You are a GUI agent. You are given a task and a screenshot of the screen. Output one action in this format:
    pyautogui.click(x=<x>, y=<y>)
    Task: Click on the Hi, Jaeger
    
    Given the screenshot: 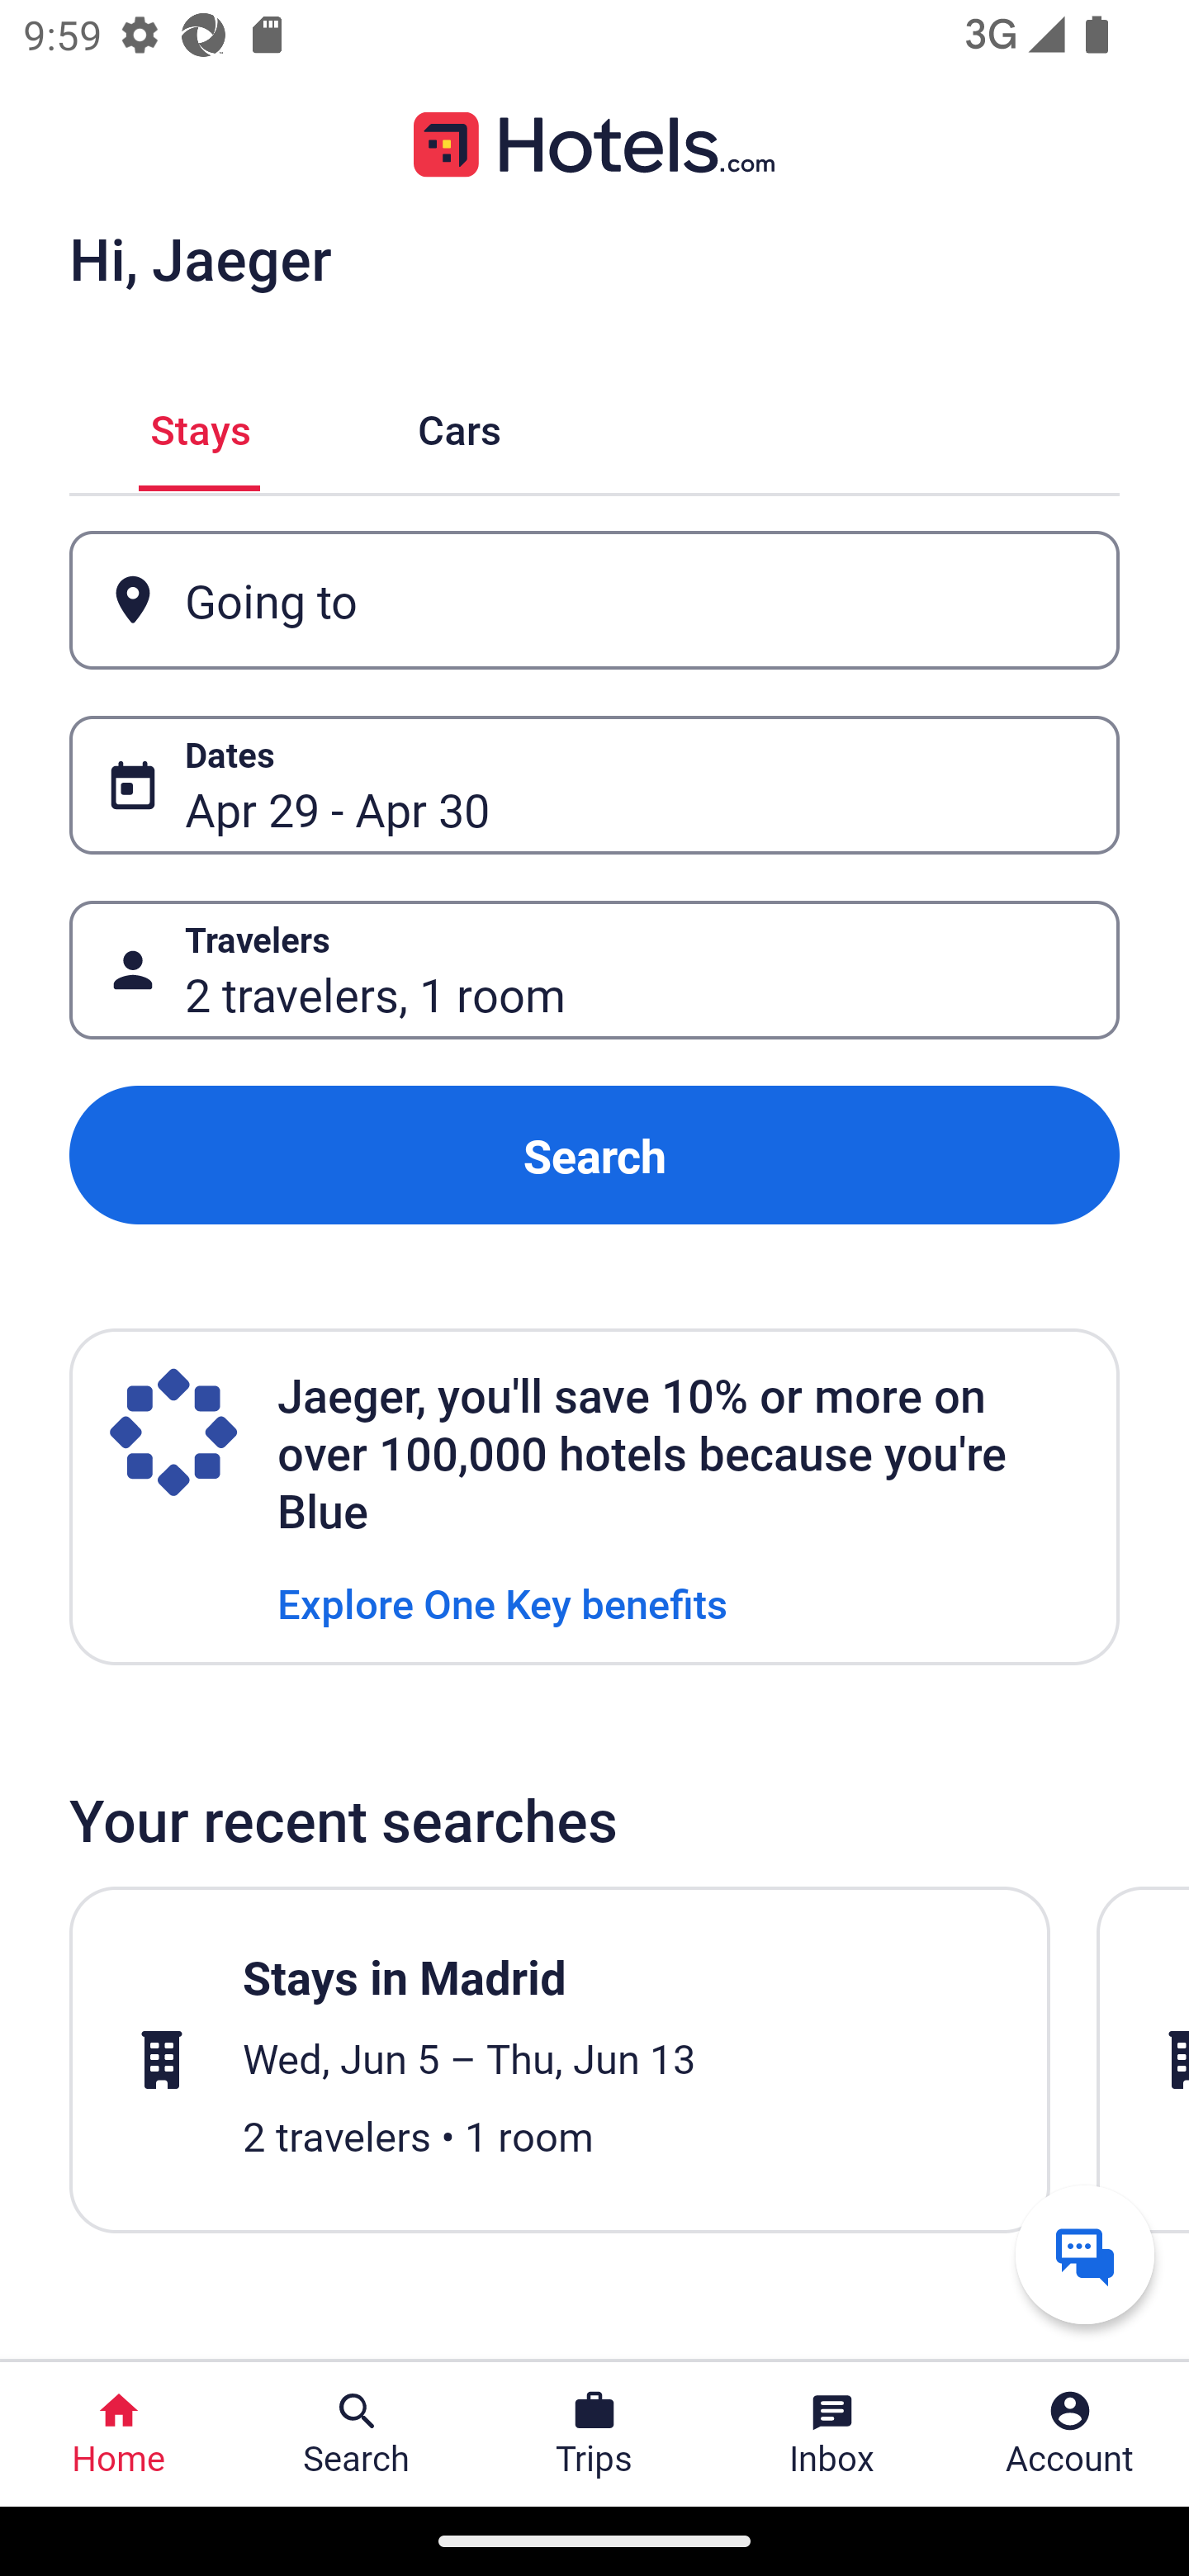 What is the action you would take?
    pyautogui.click(x=200, y=258)
    